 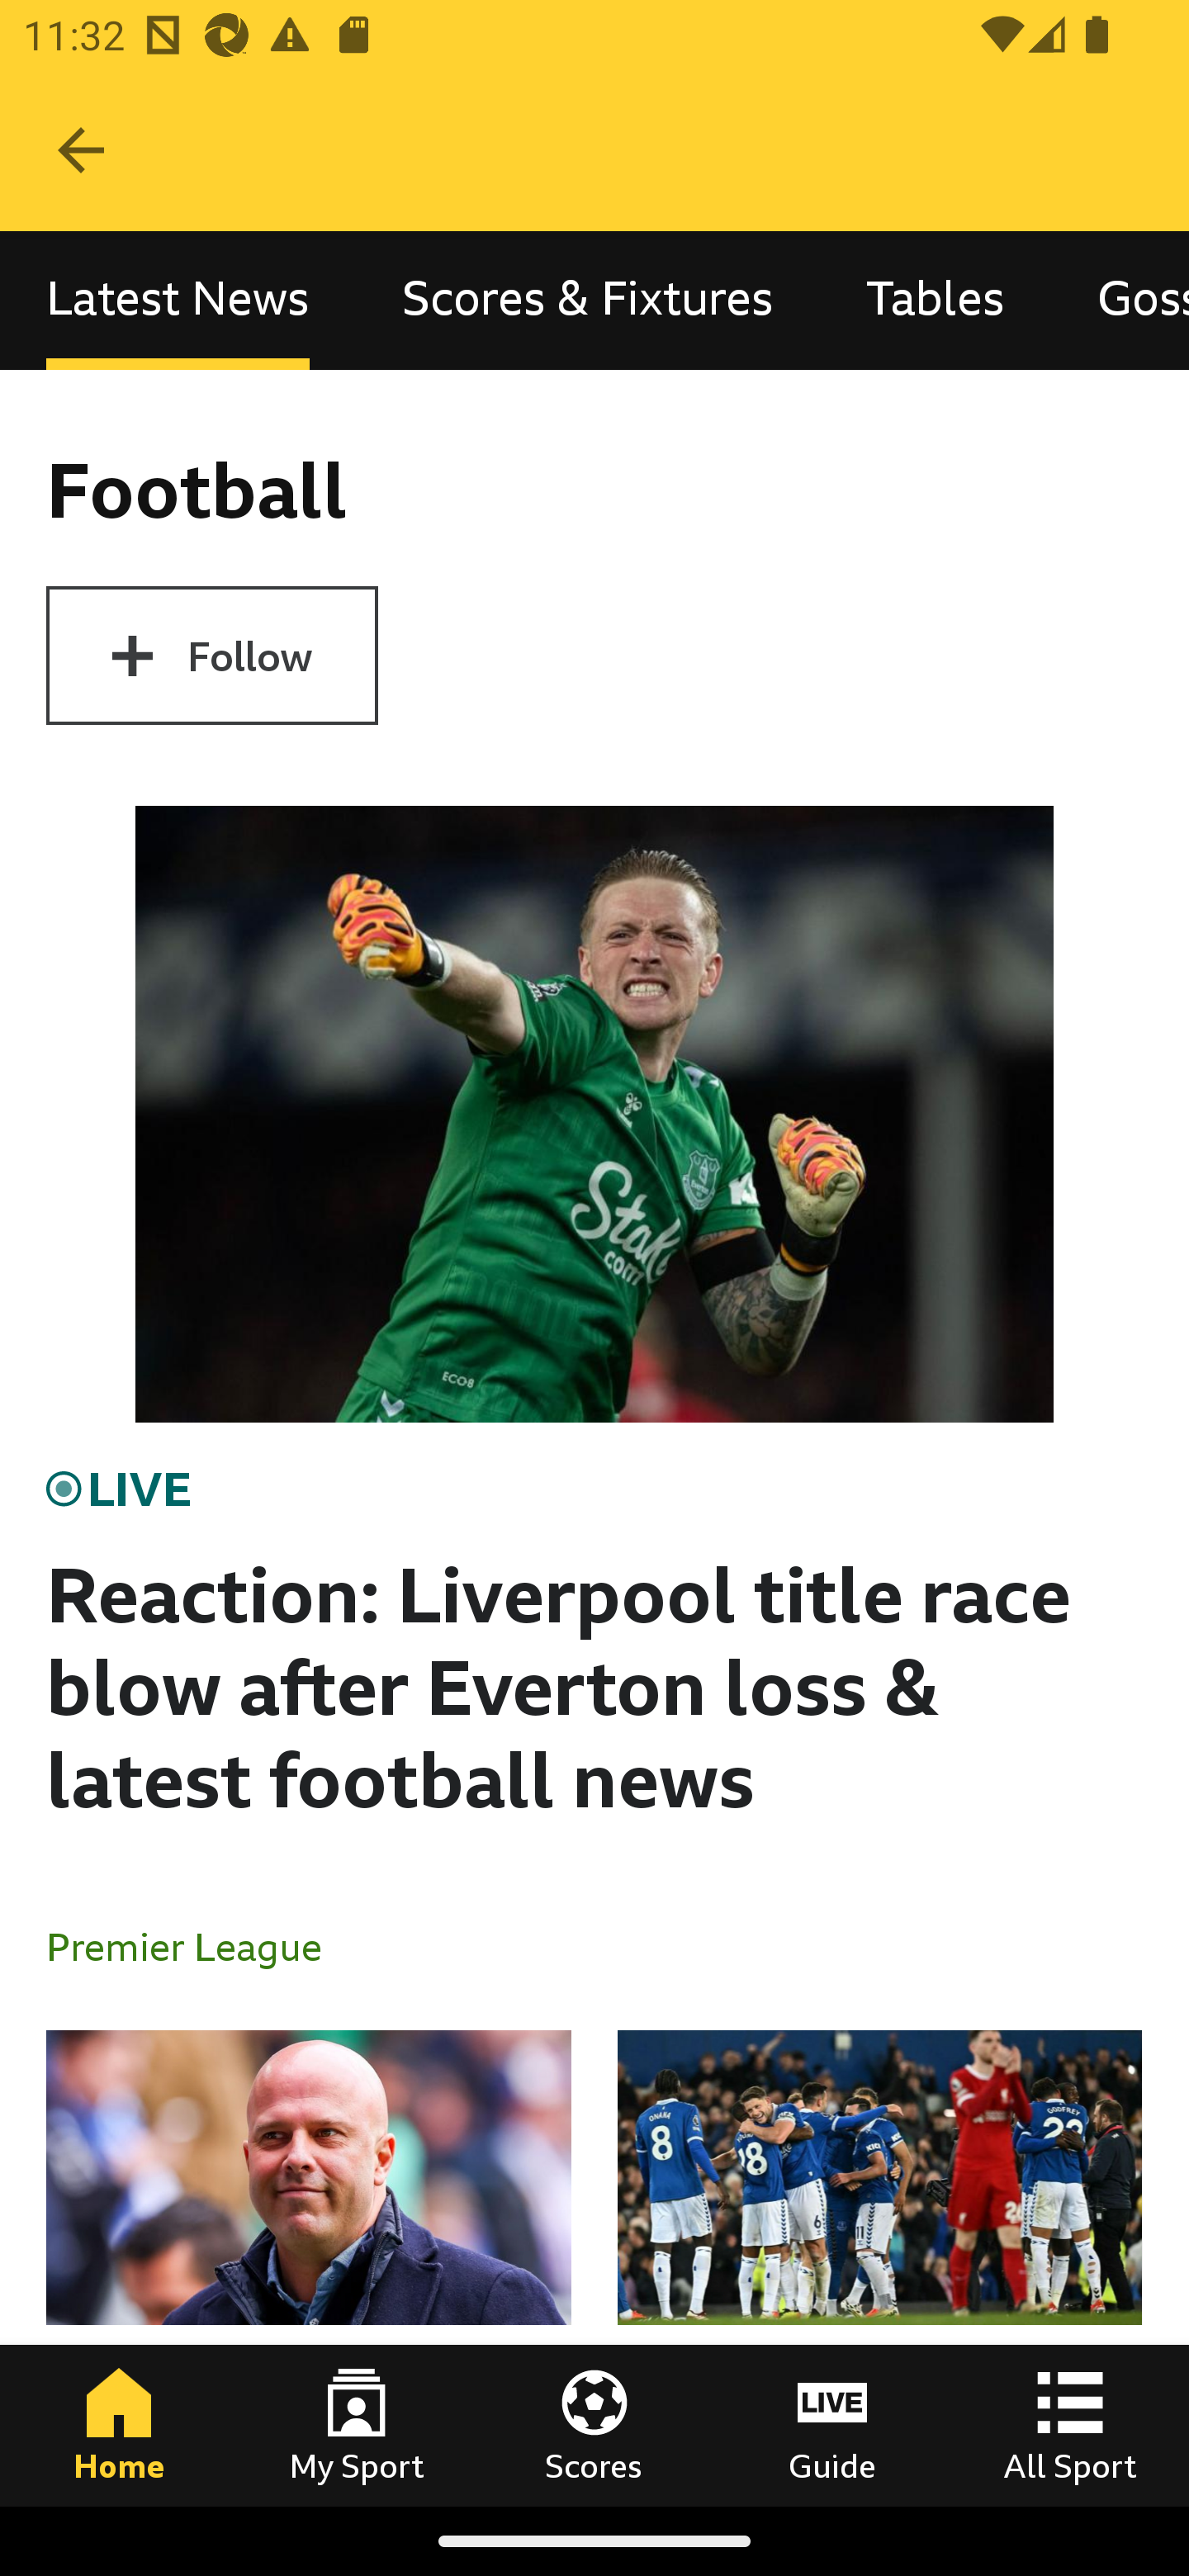 I want to click on My Sport, so click(x=357, y=2425).